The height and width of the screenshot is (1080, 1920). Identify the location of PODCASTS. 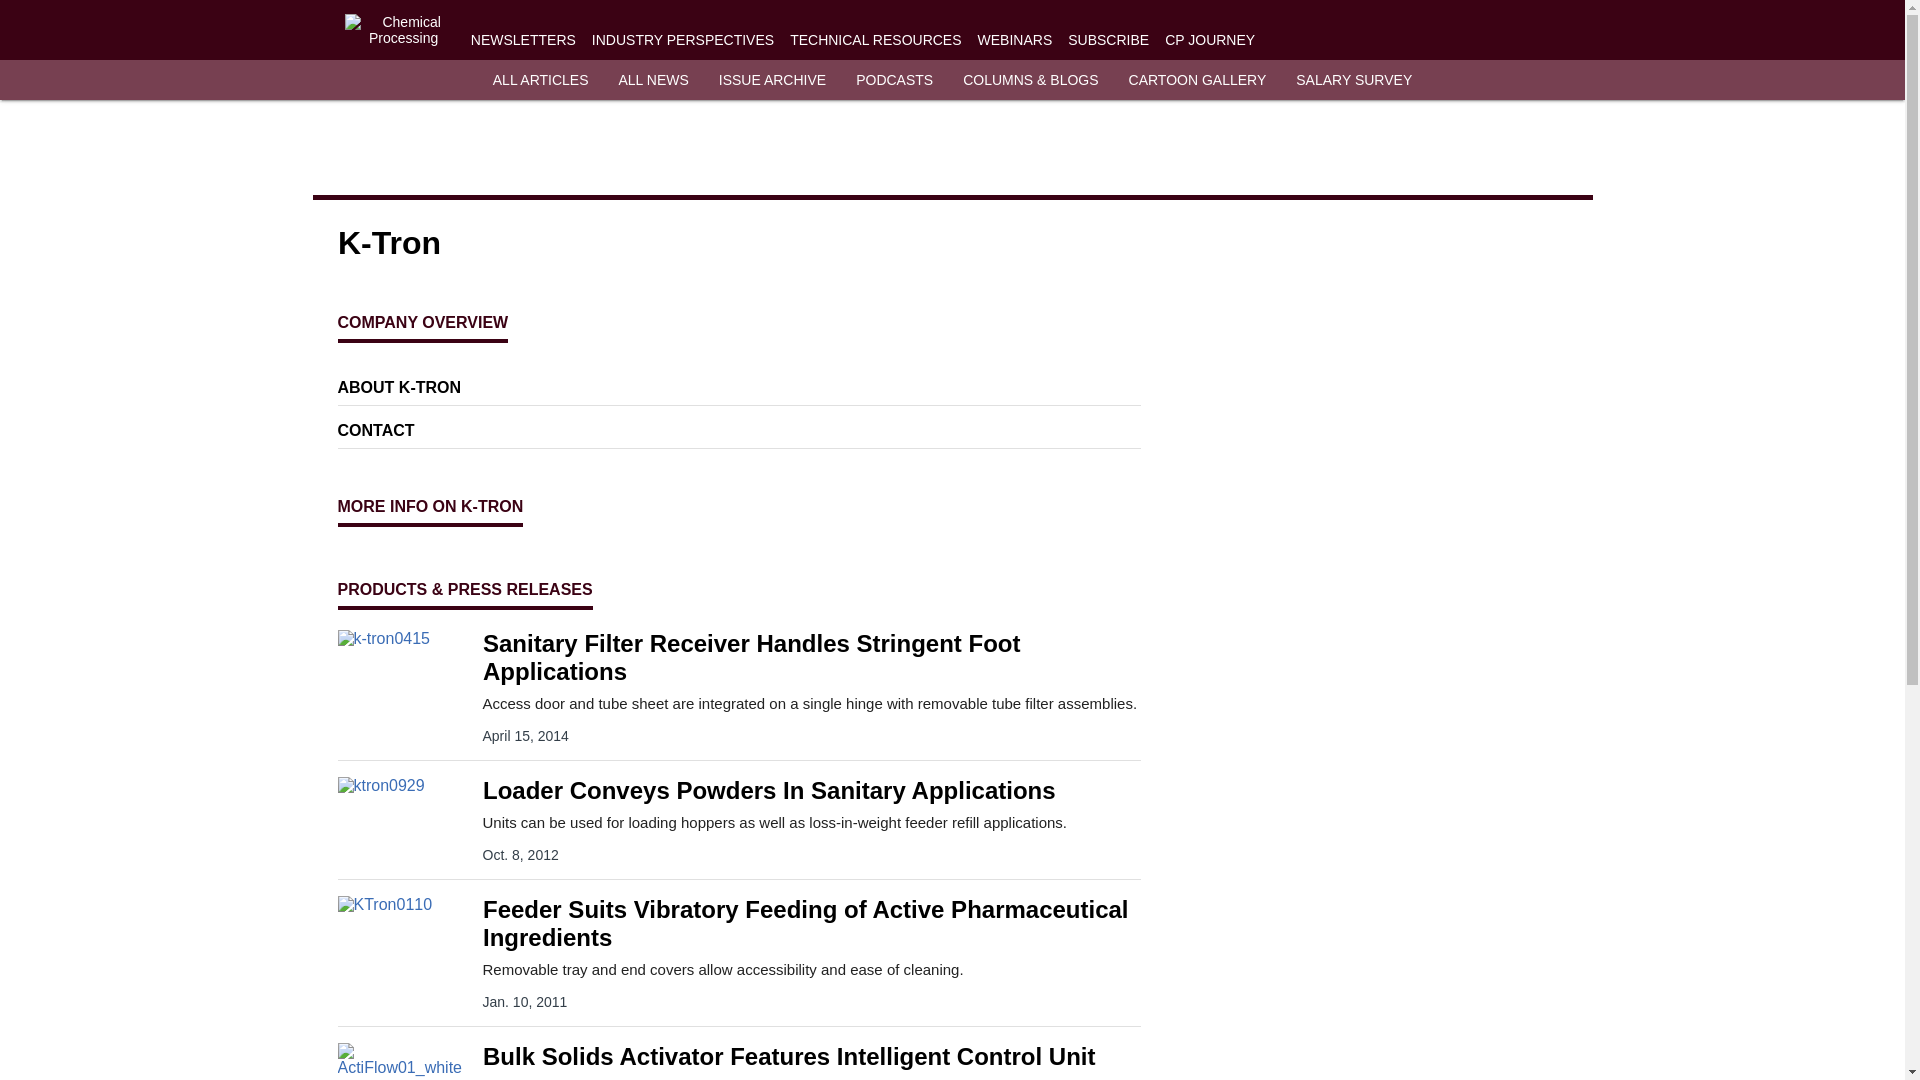
(894, 80).